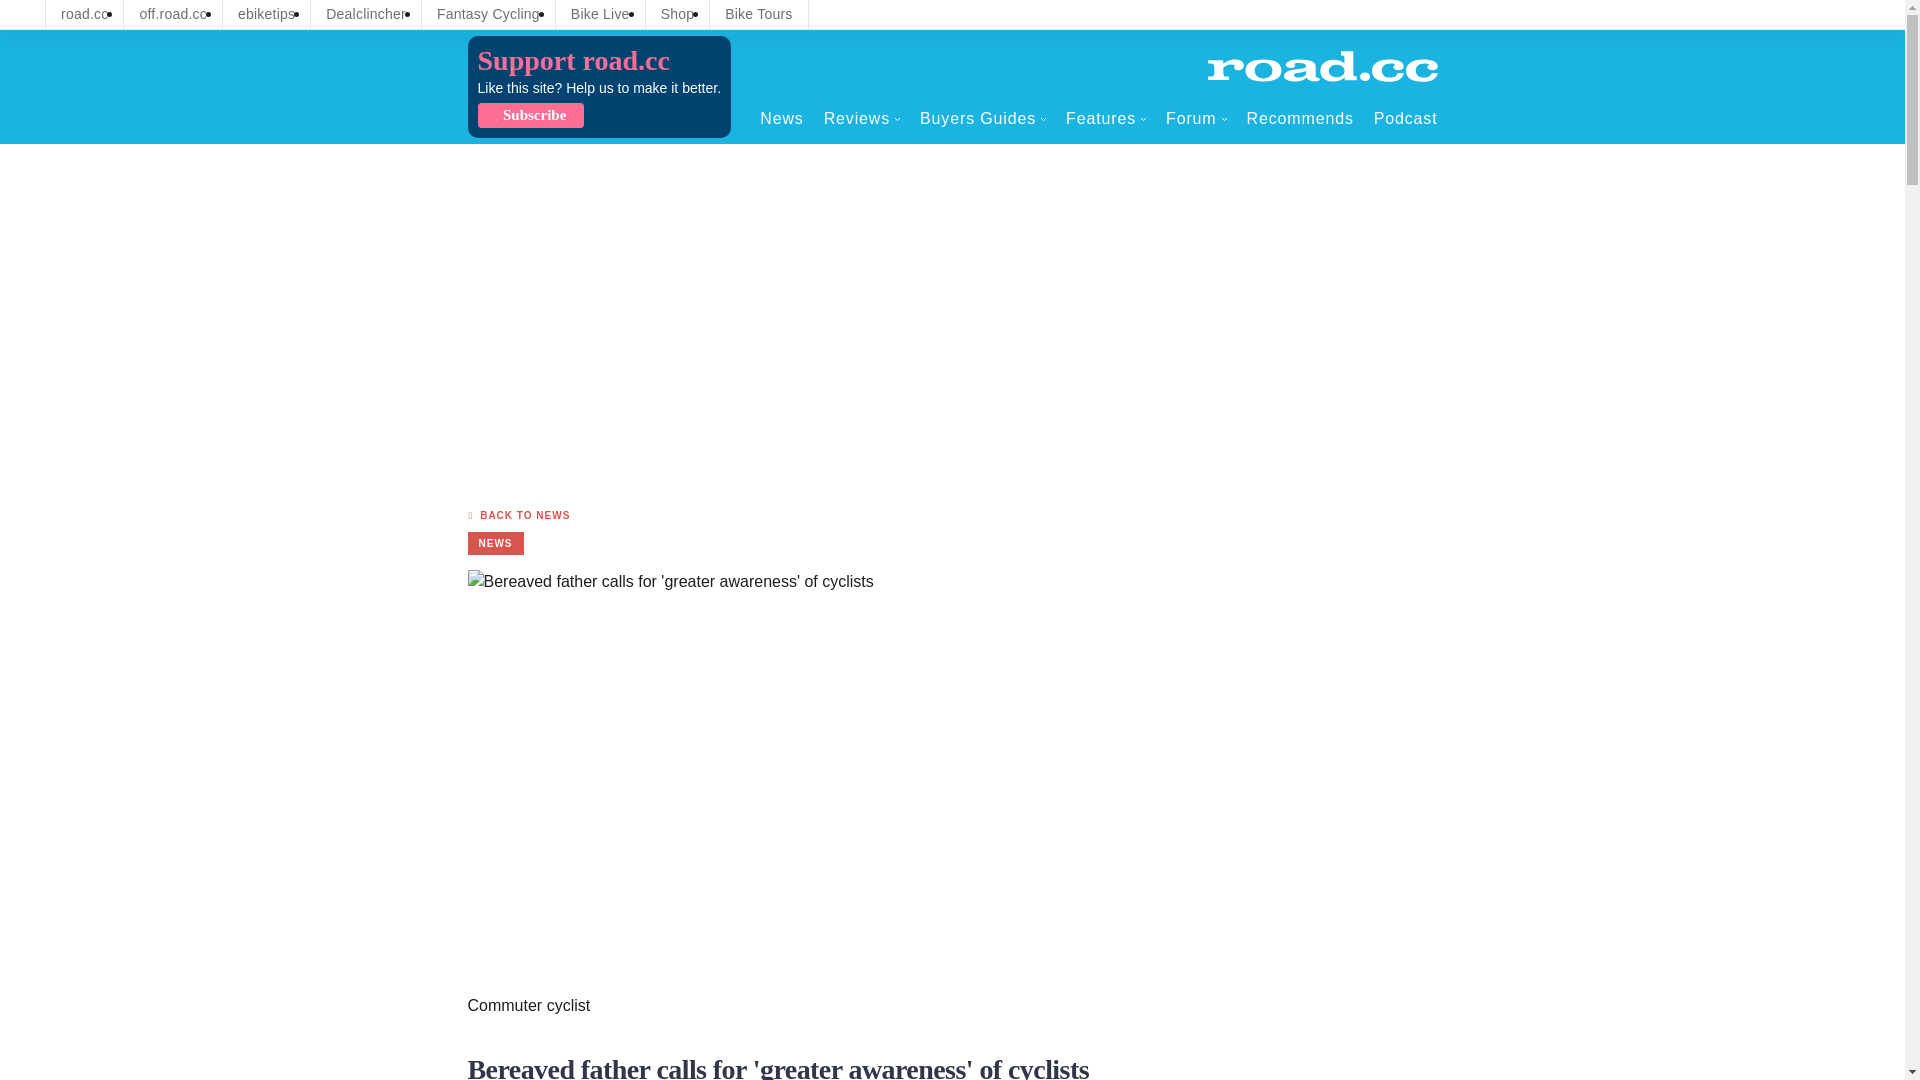 This screenshot has width=1920, height=1080. Describe the element at coordinates (173, 14) in the screenshot. I see `off.road.cc` at that location.